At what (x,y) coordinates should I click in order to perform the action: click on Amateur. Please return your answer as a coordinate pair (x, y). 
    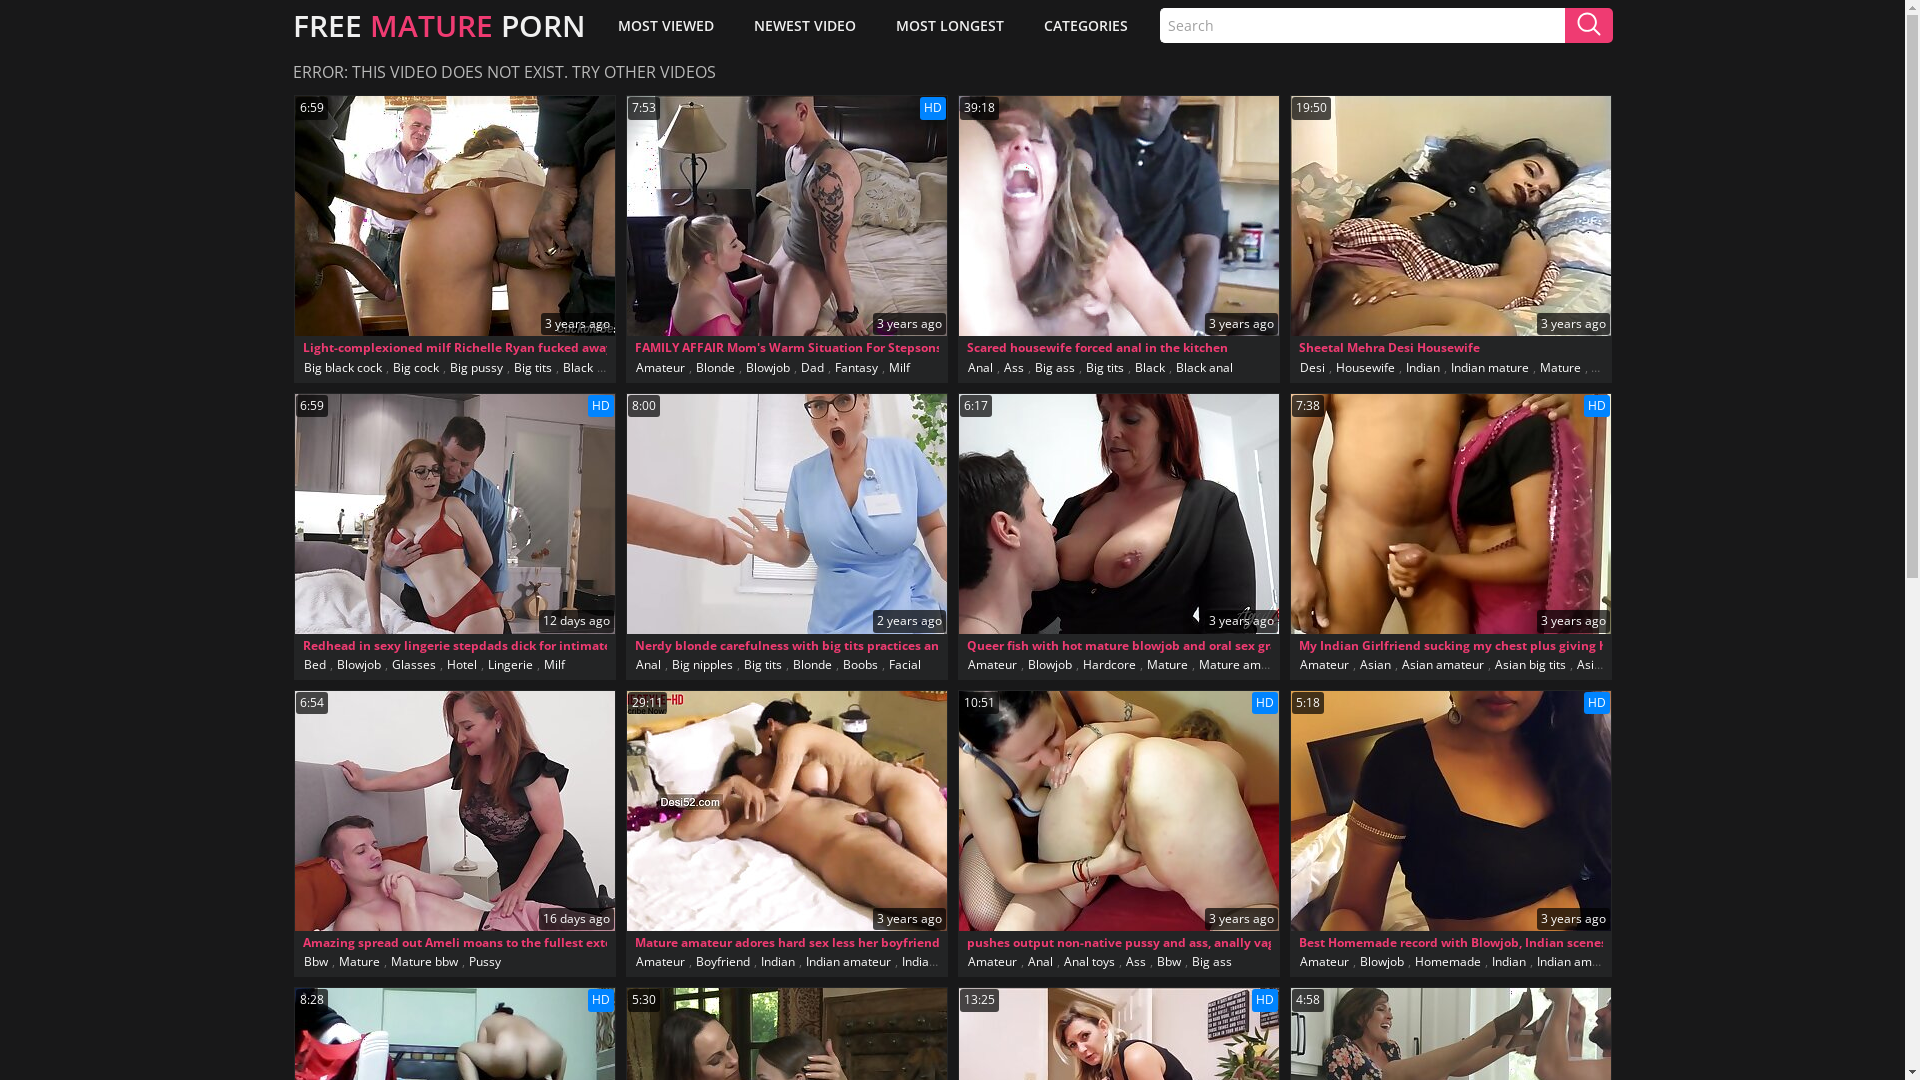
    Looking at the image, I should click on (1324, 664).